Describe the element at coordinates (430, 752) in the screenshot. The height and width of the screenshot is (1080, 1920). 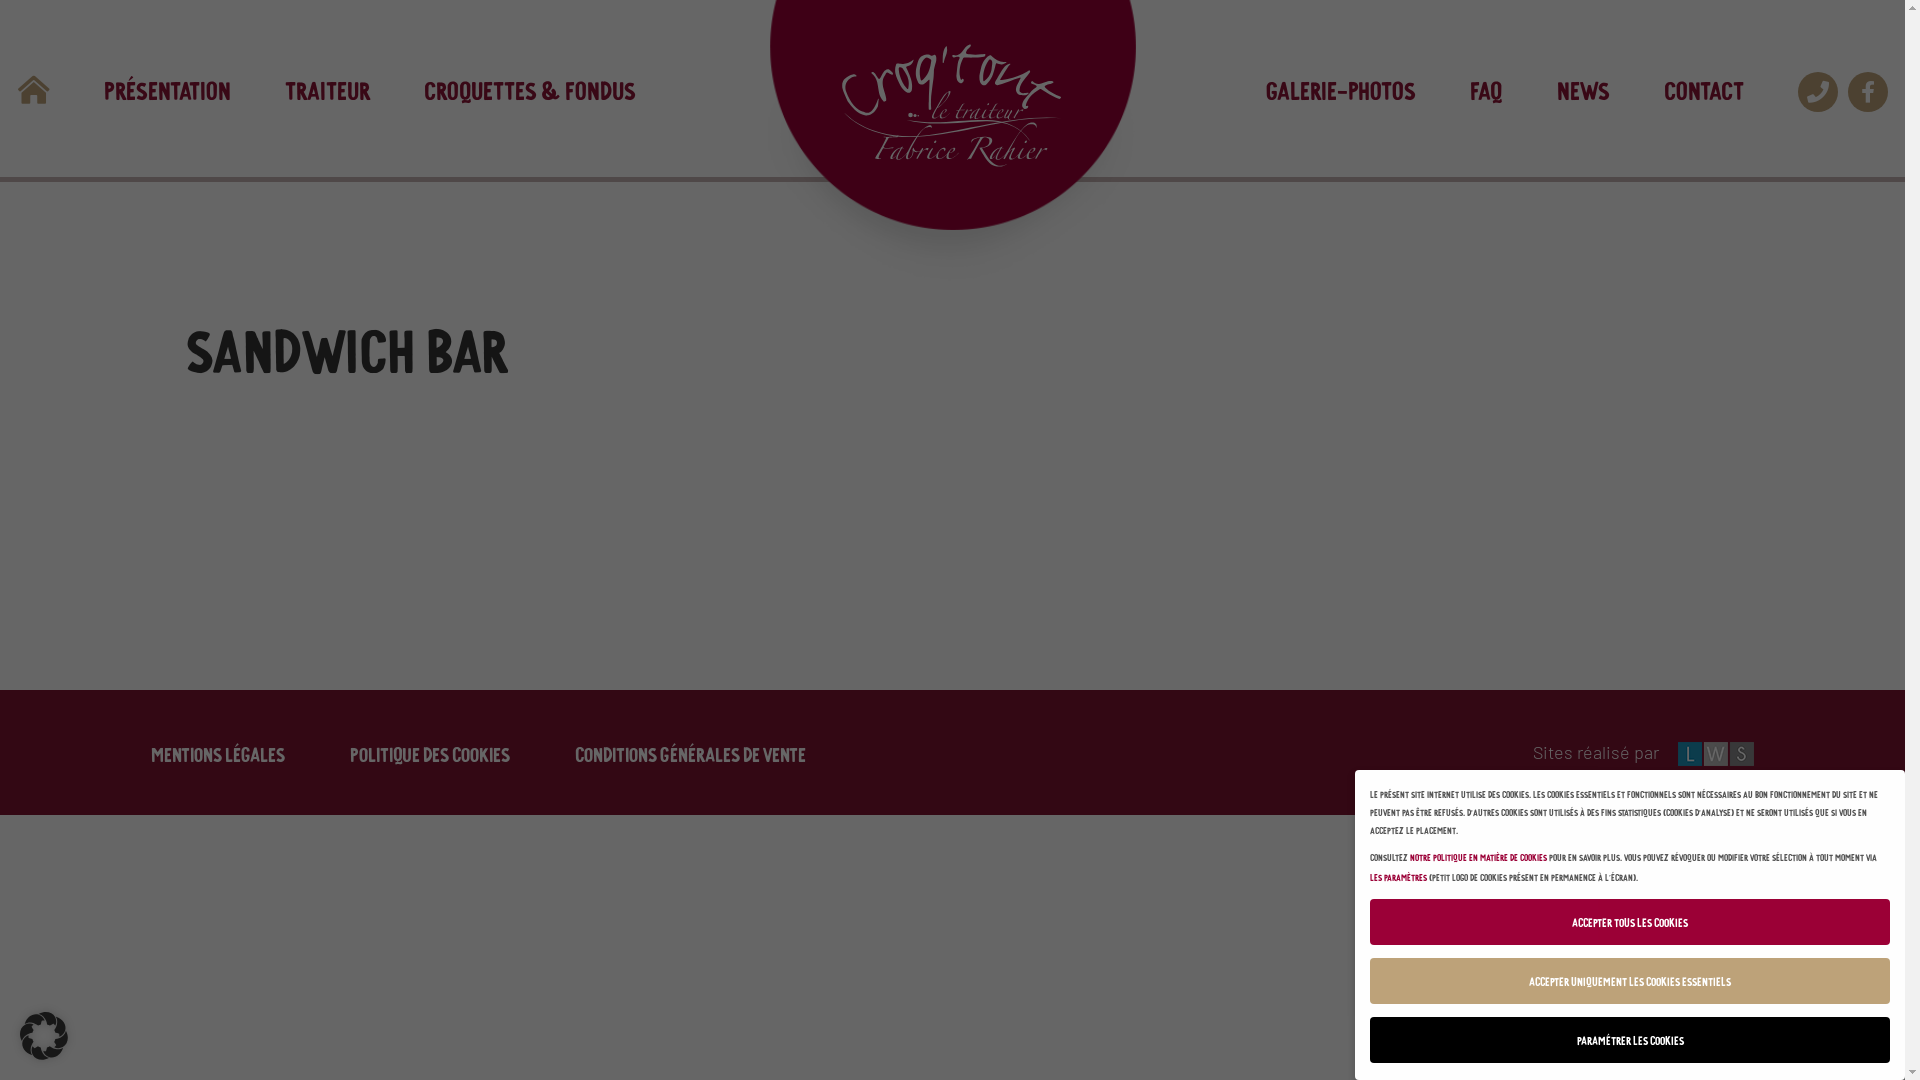
I see `Politique des cookies` at that location.